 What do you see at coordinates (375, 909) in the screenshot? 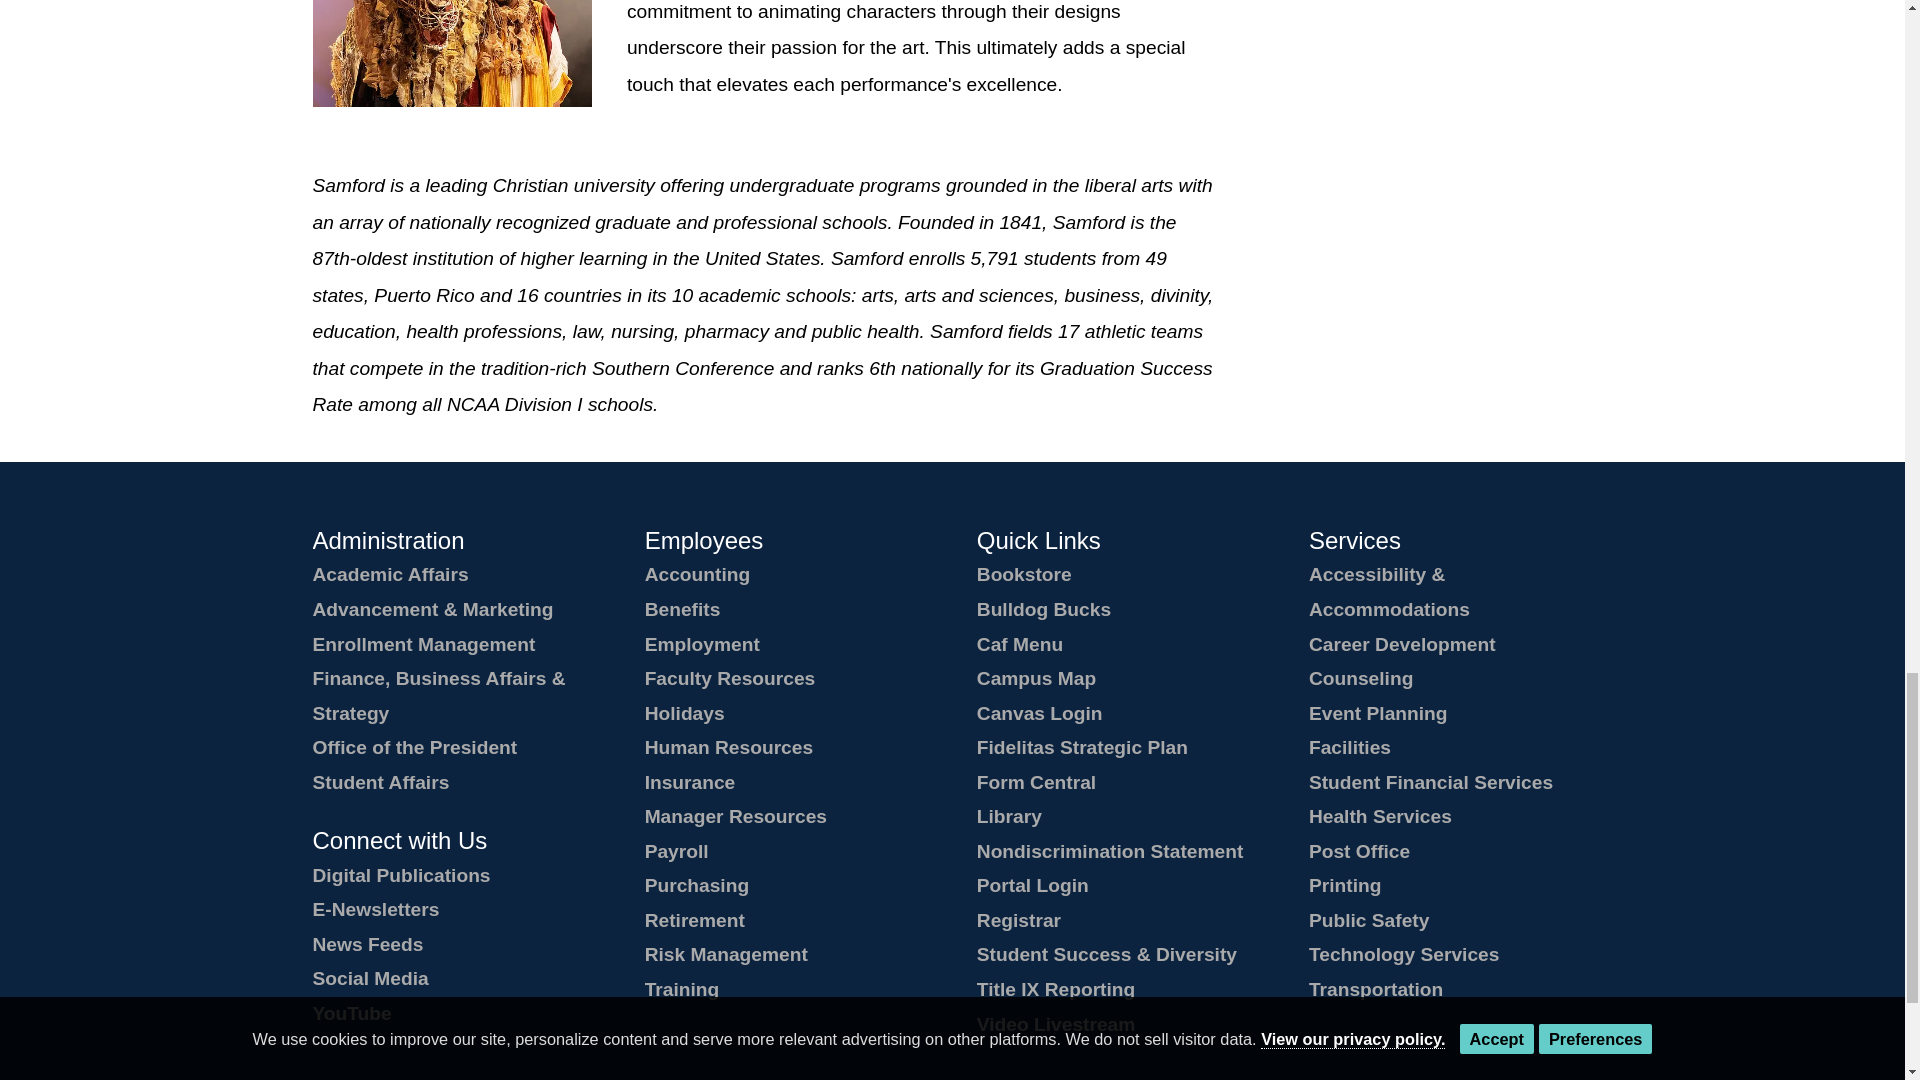
I see `Subscribe to receive Samford e-Newsletters` at bounding box center [375, 909].